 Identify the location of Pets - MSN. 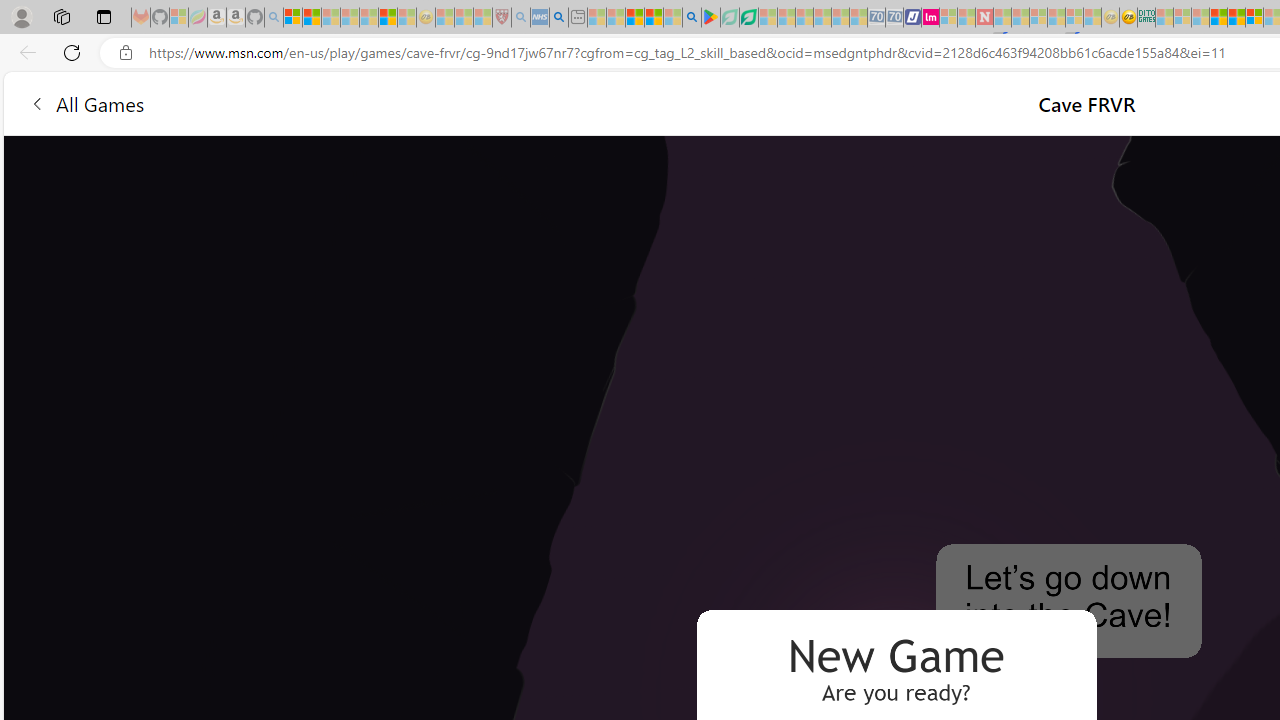
(654, 18).